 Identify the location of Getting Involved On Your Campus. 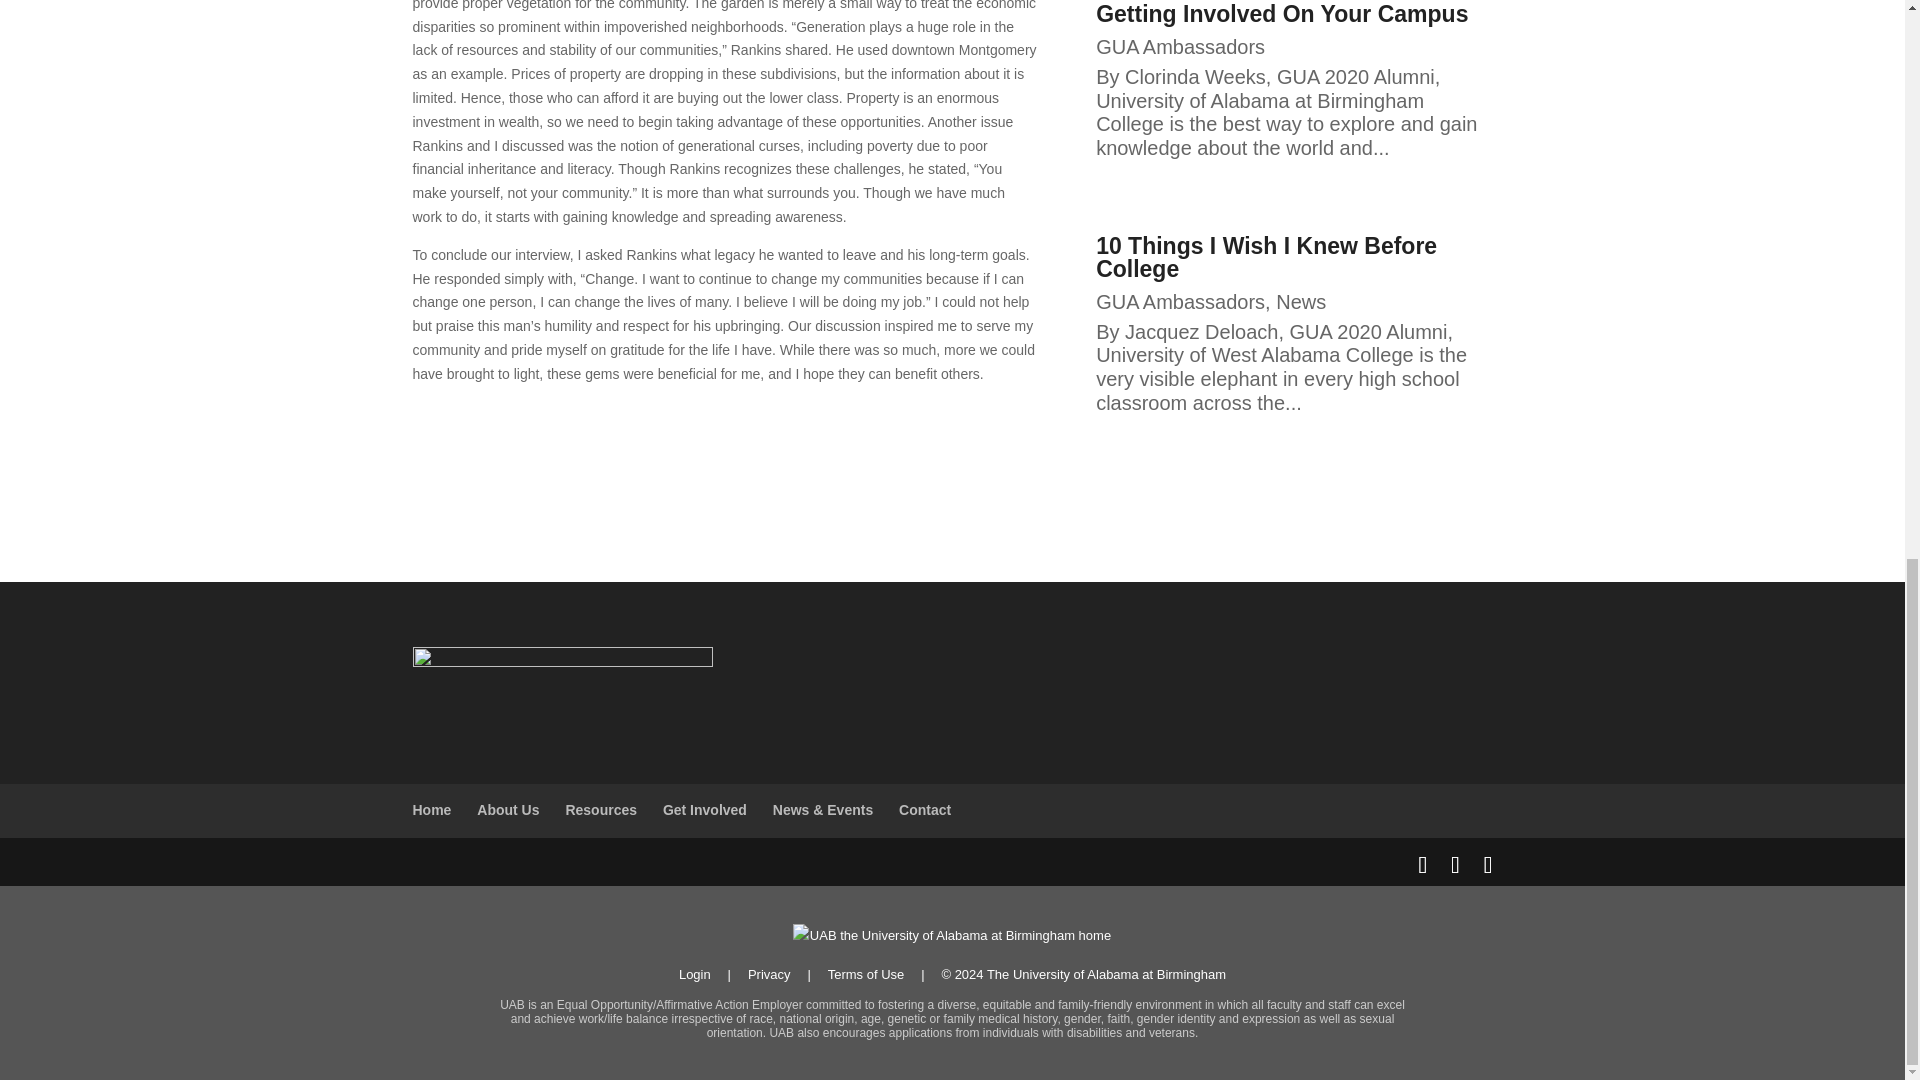
(1282, 14).